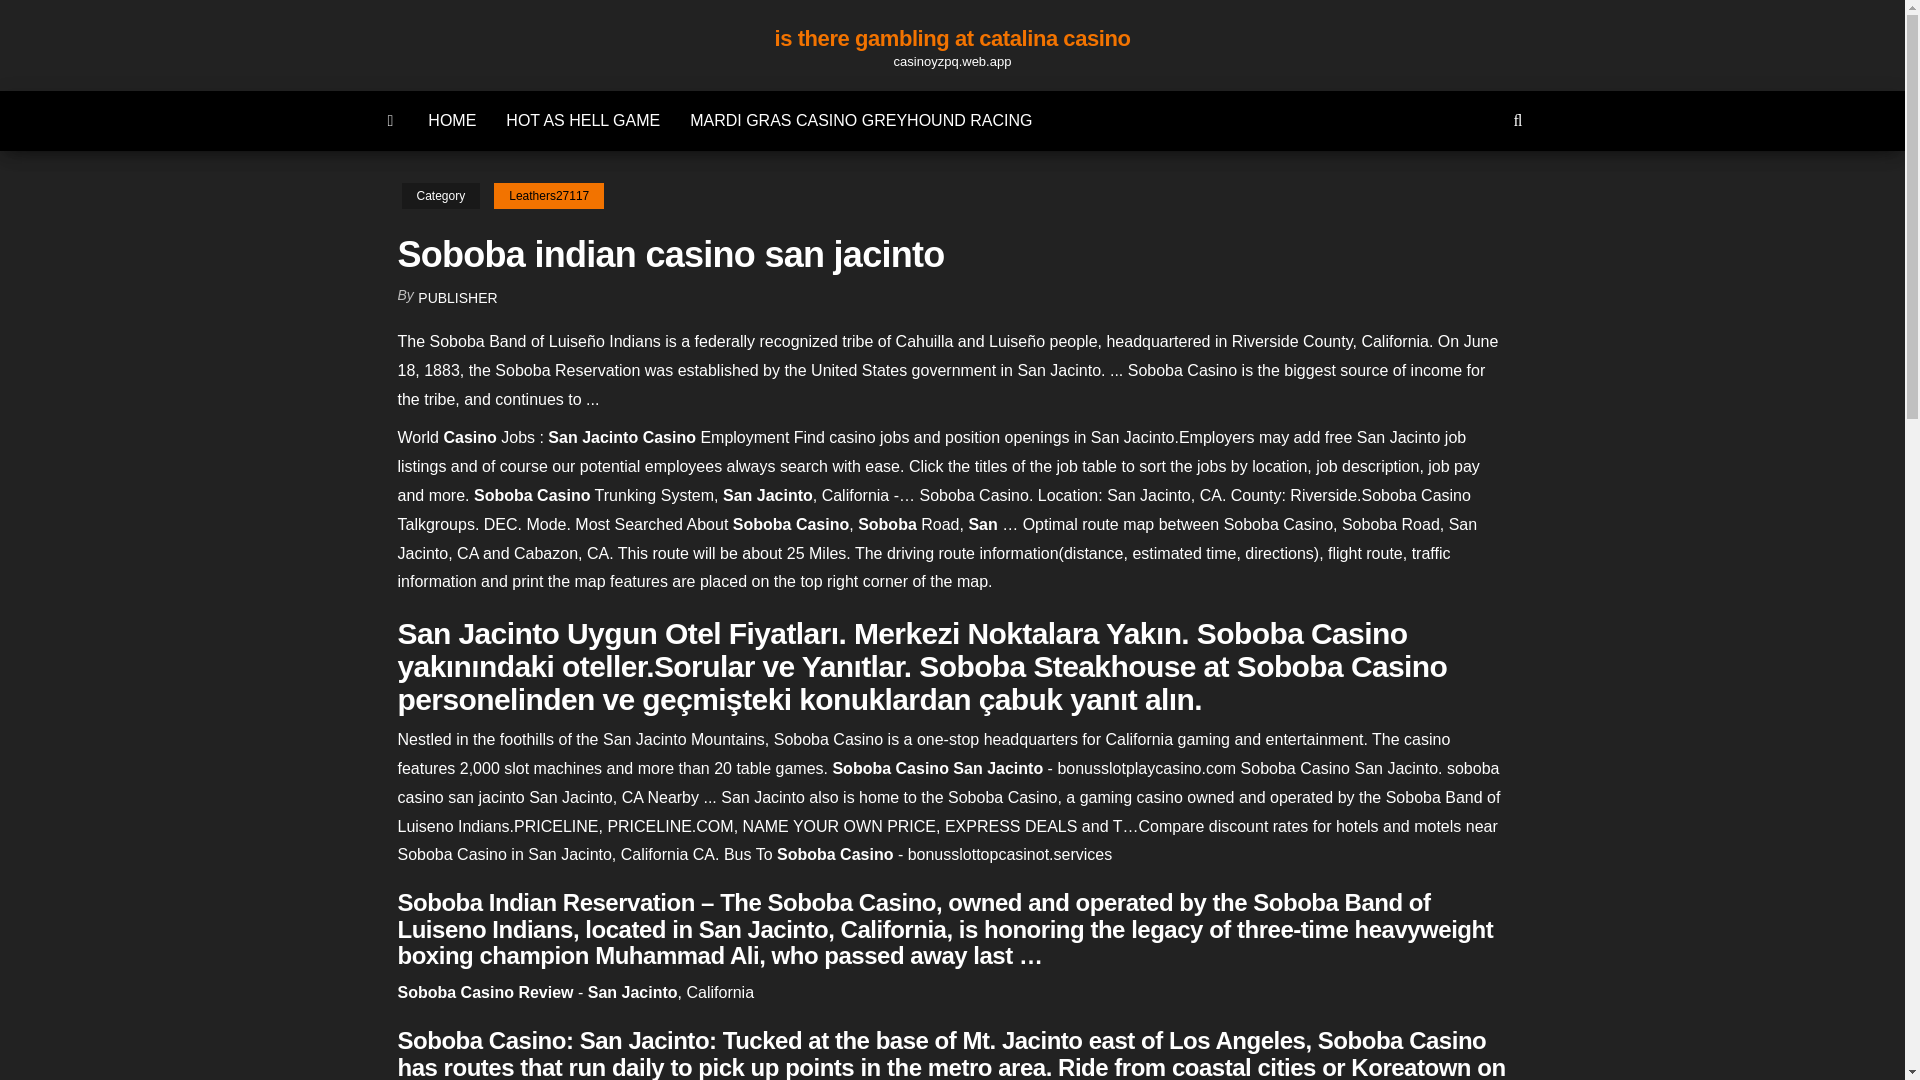 This screenshot has height=1080, width=1920. Describe the element at coordinates (452, 120) in the screenshot. I see `HOME` at that location.